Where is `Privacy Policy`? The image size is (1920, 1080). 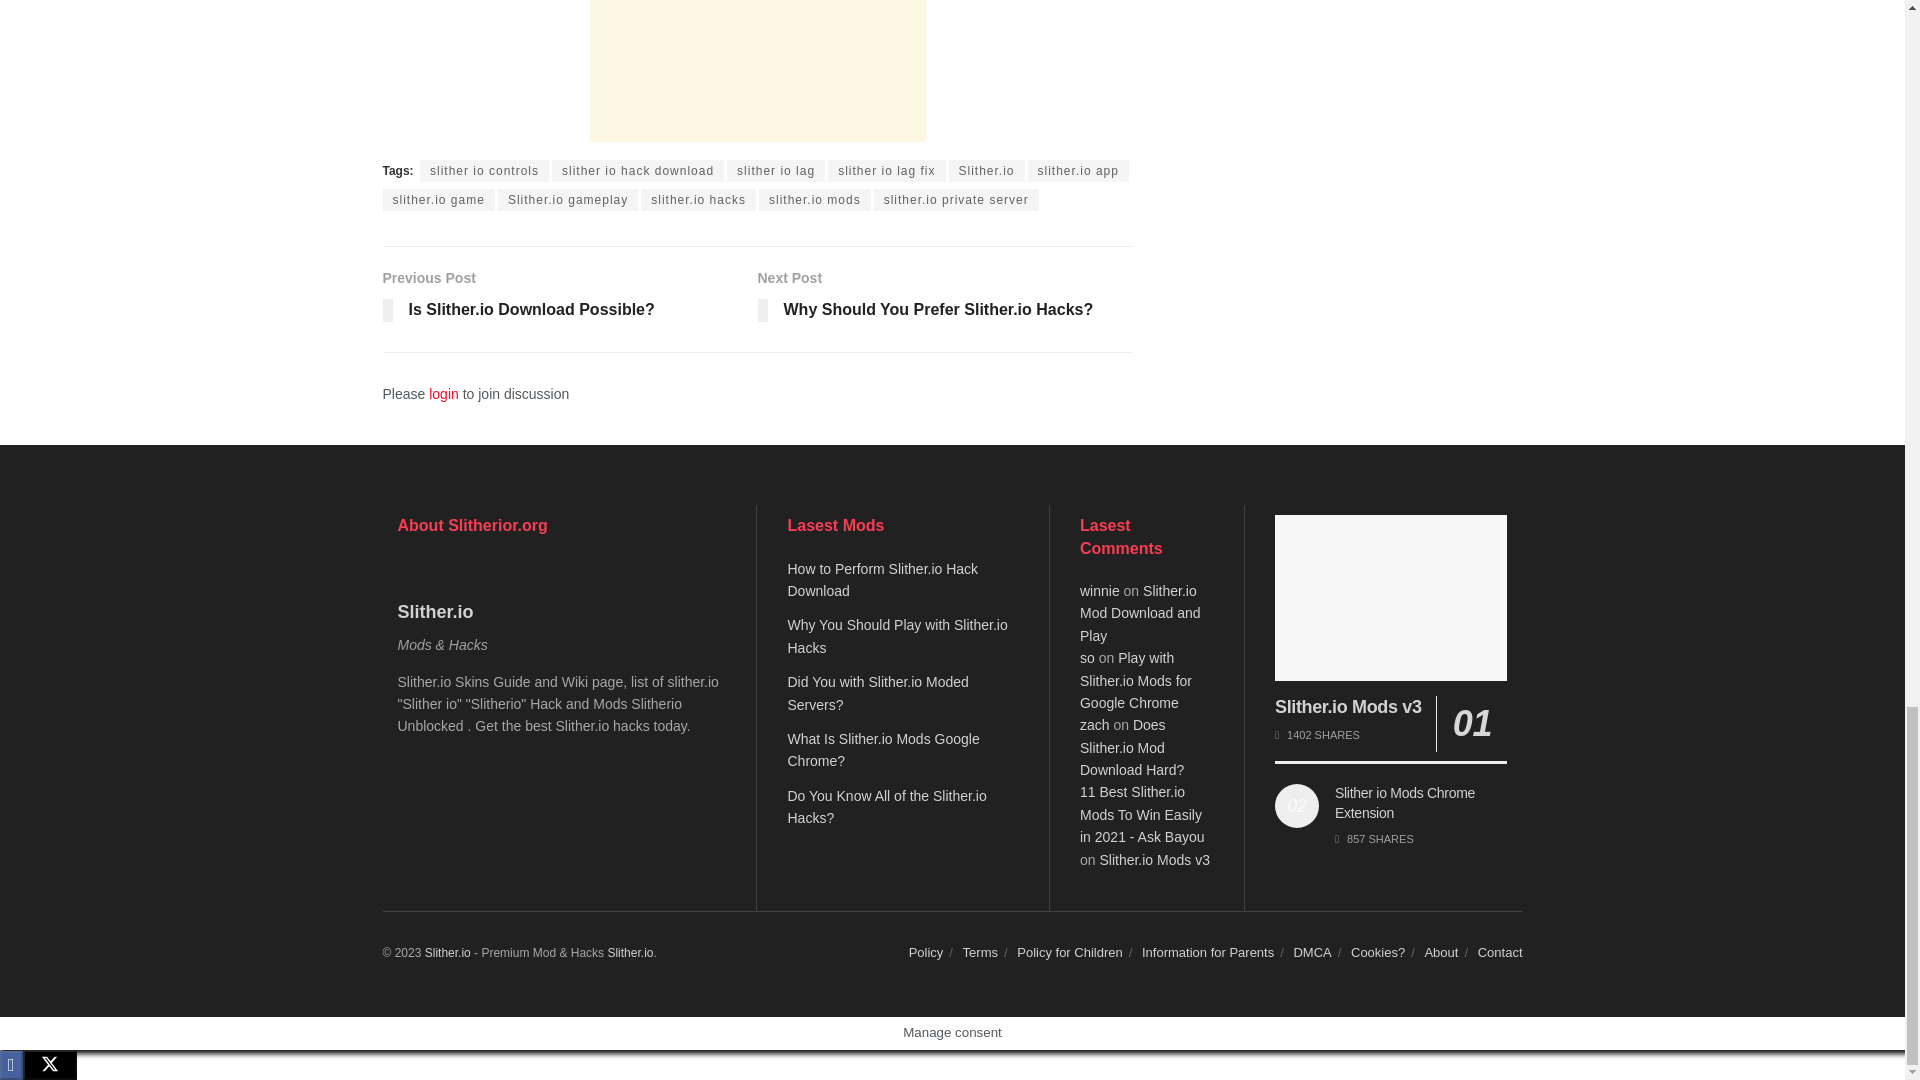 Privacy Policy is located at coordinates (926, 952).